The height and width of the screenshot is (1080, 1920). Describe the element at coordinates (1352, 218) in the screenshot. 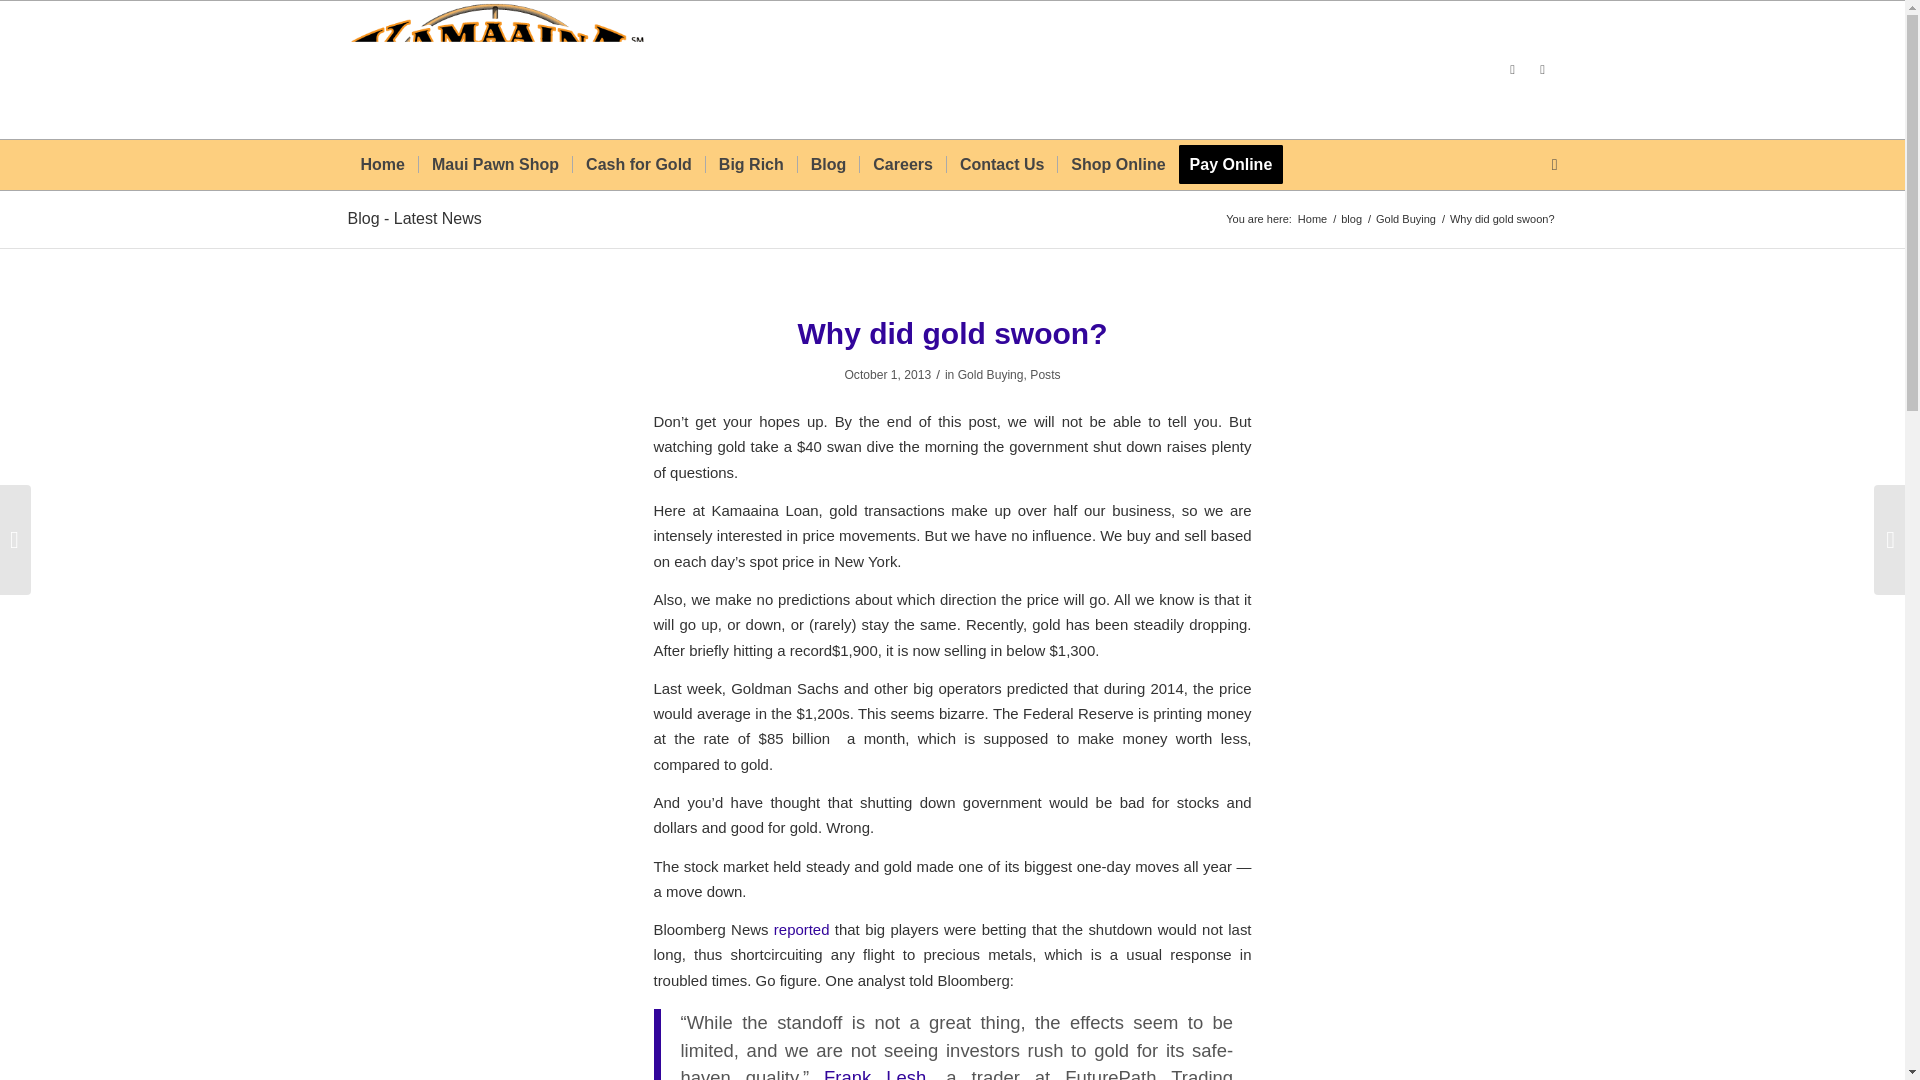

I see `blog` at that location.